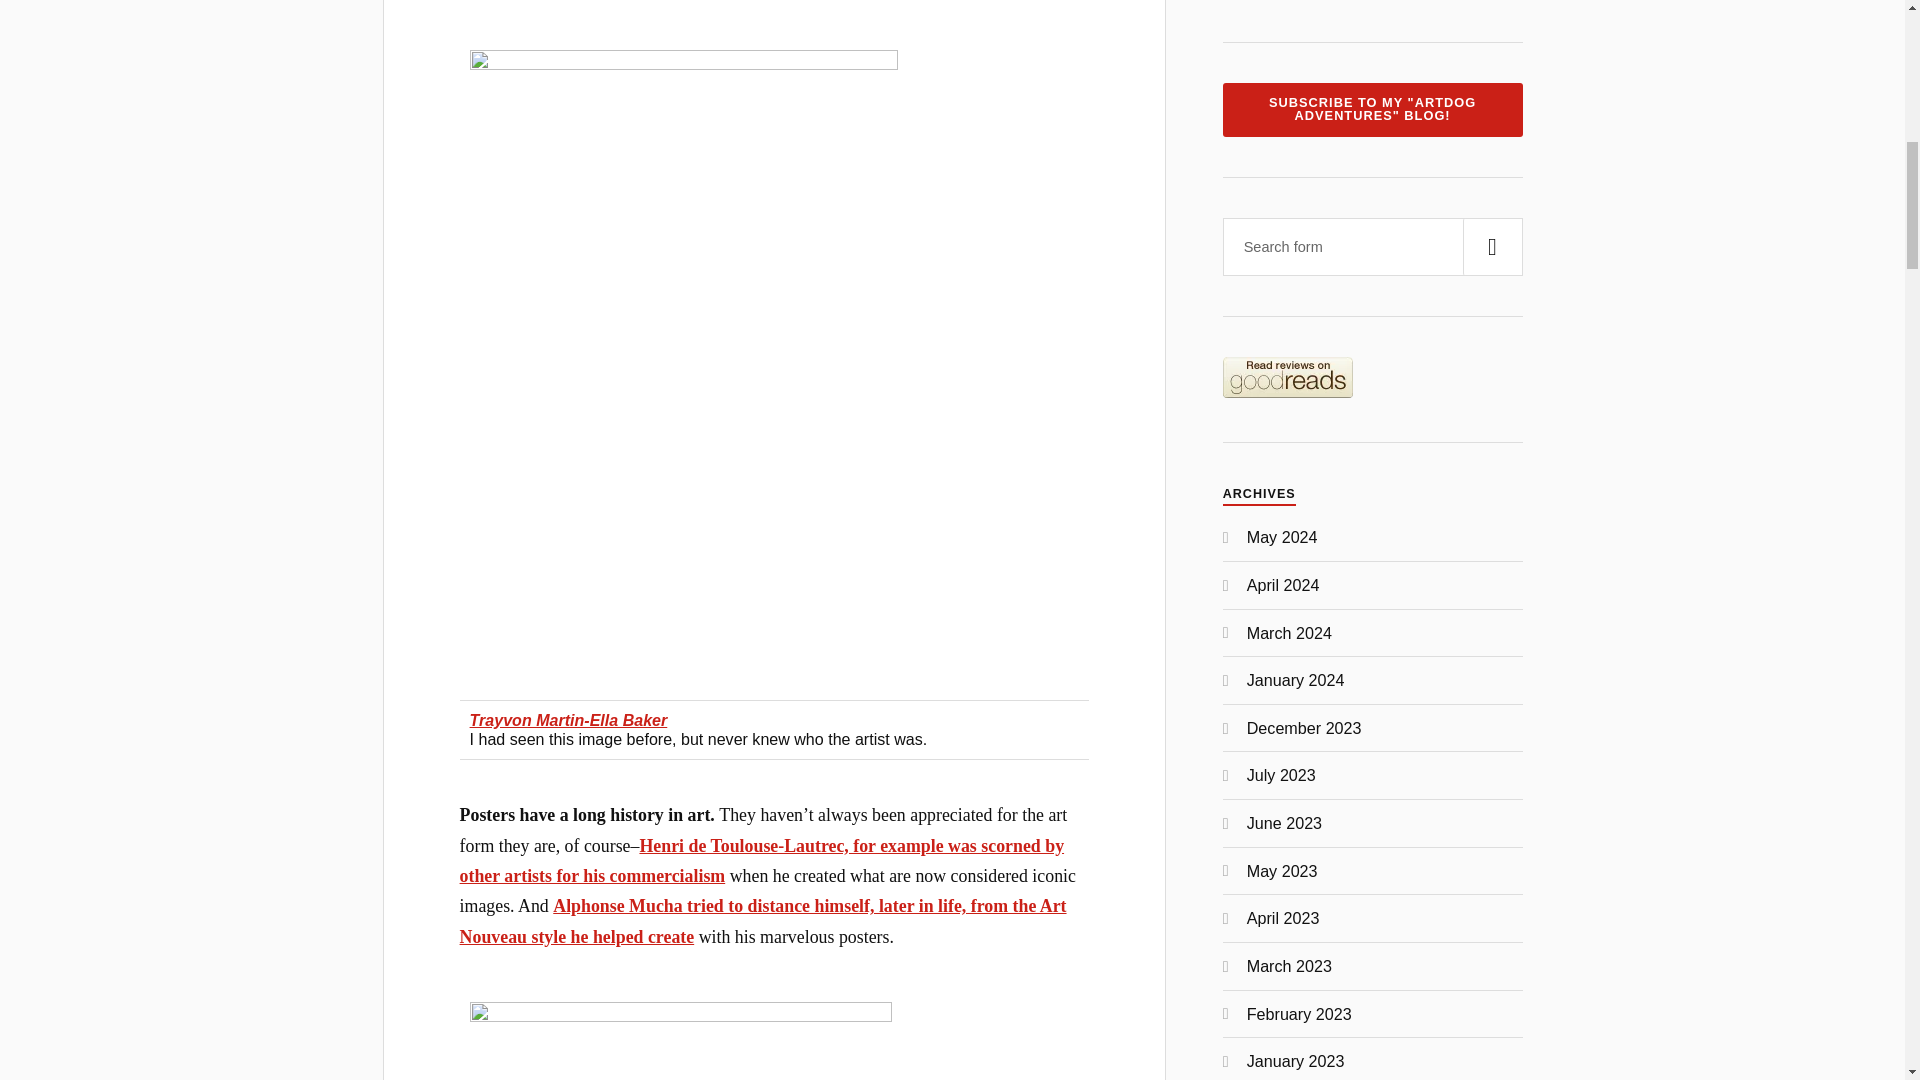 The height and width of the screenshot is (1080, 1920). Describe the element at coordinates (569, 720) in the screenshot. I see `Trayvon Martin-Ella Baker` at that location.